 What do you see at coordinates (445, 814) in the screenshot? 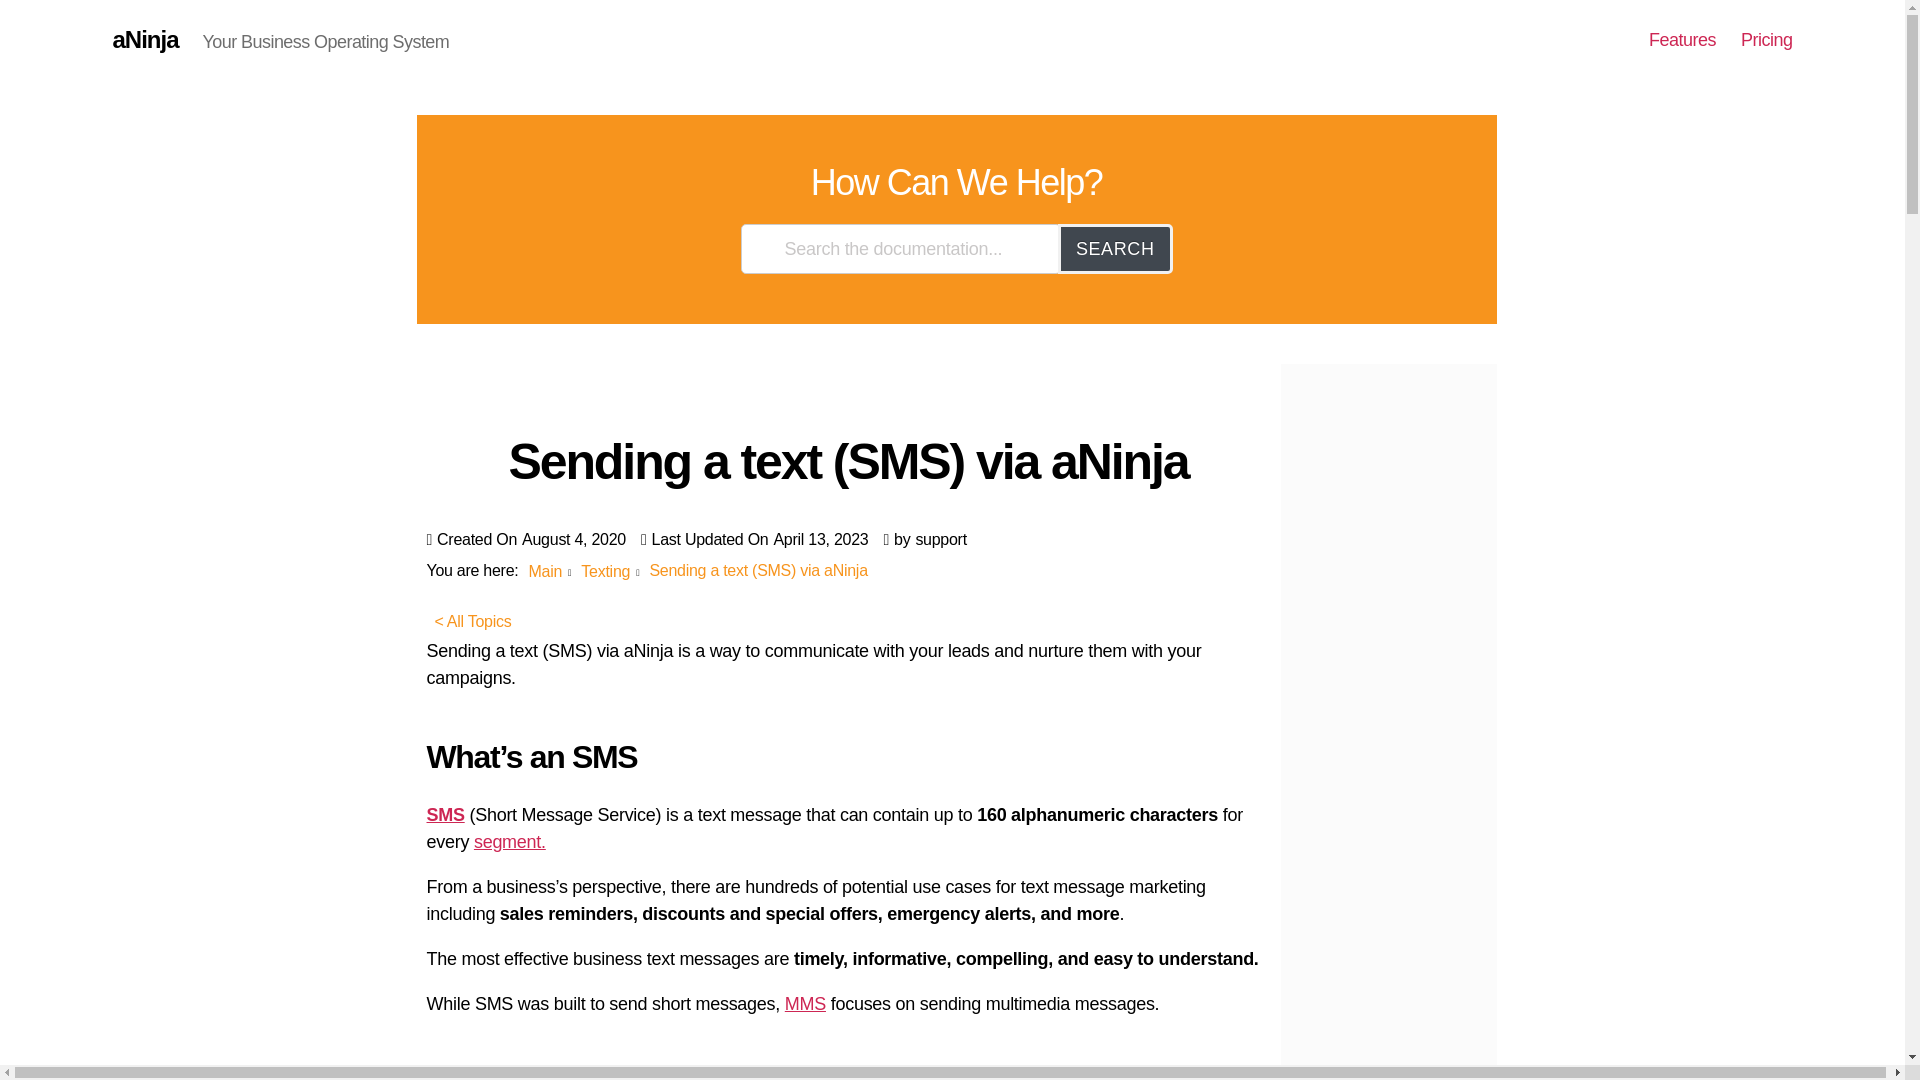
I see `SMS` at bounding box center [445, 814].